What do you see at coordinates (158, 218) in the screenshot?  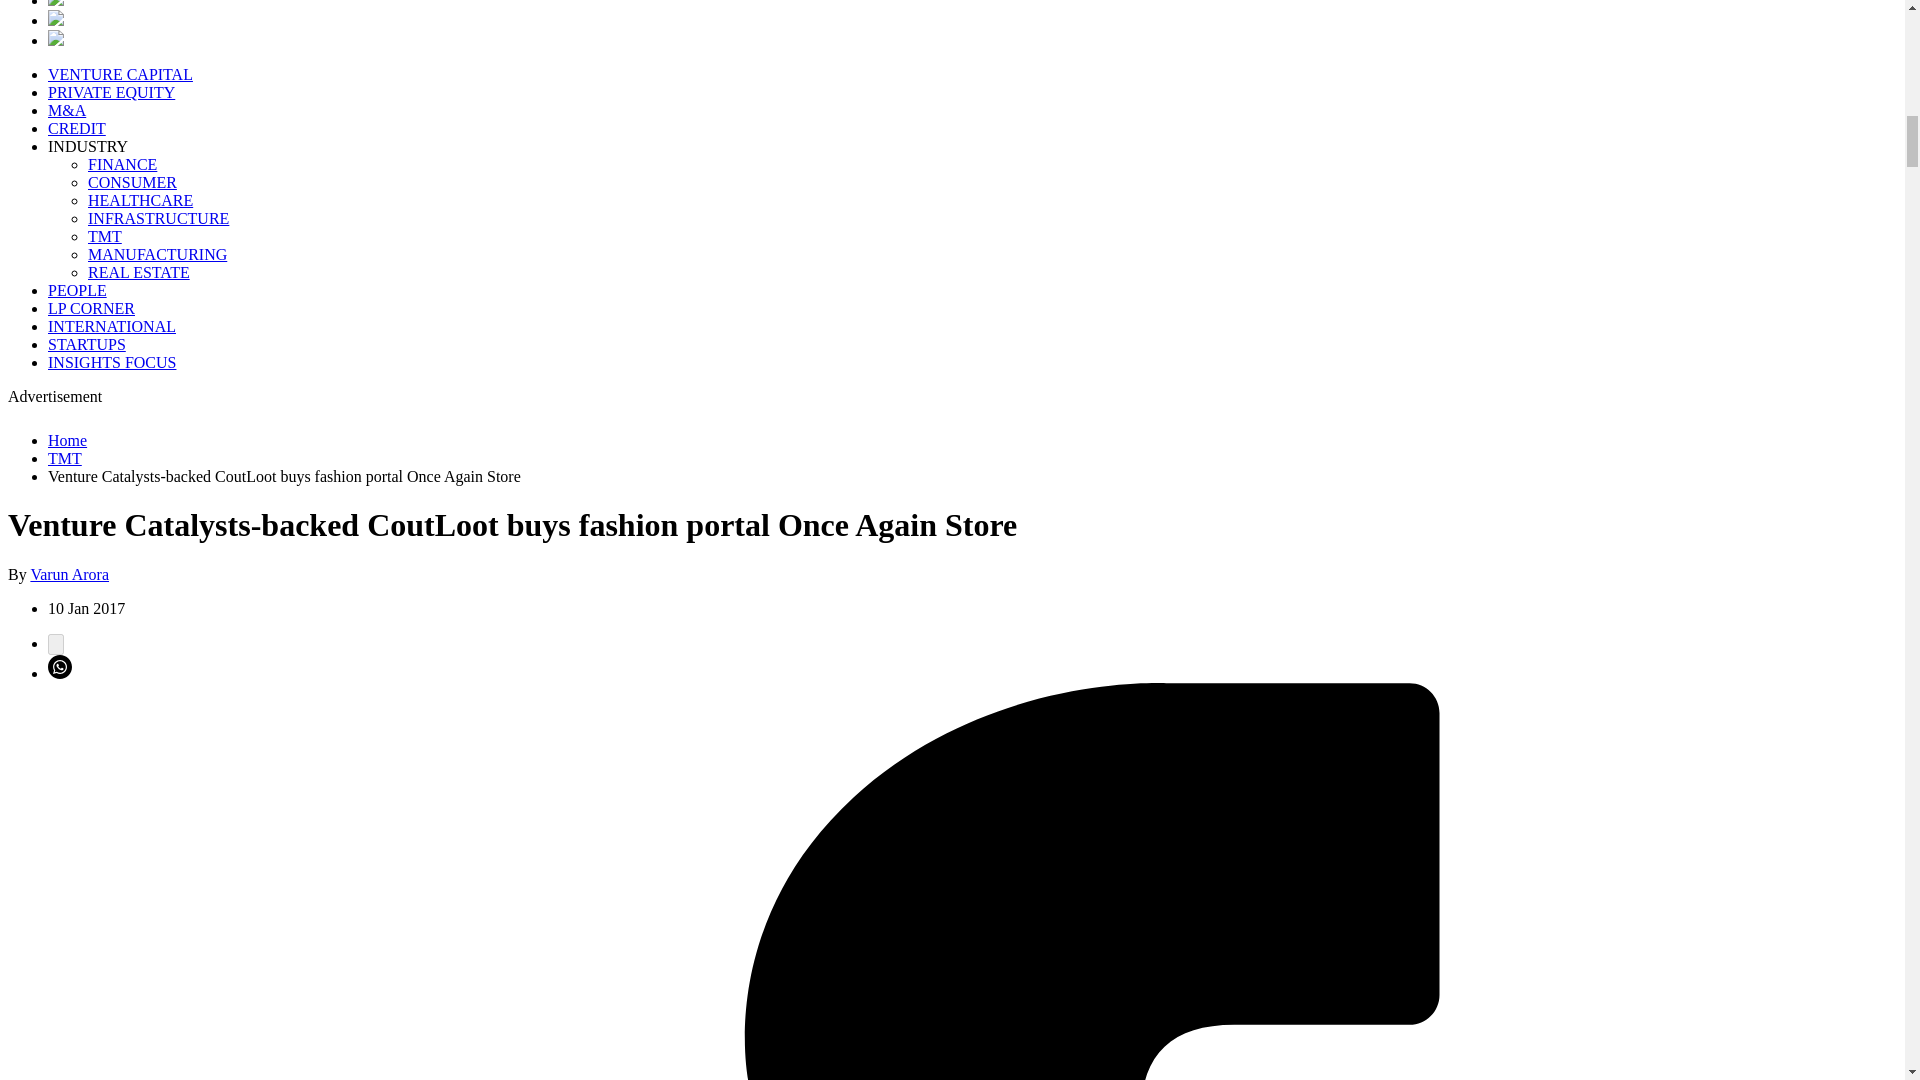 I see `INFRASTRUCTURE` at bounding box center [158, 218].